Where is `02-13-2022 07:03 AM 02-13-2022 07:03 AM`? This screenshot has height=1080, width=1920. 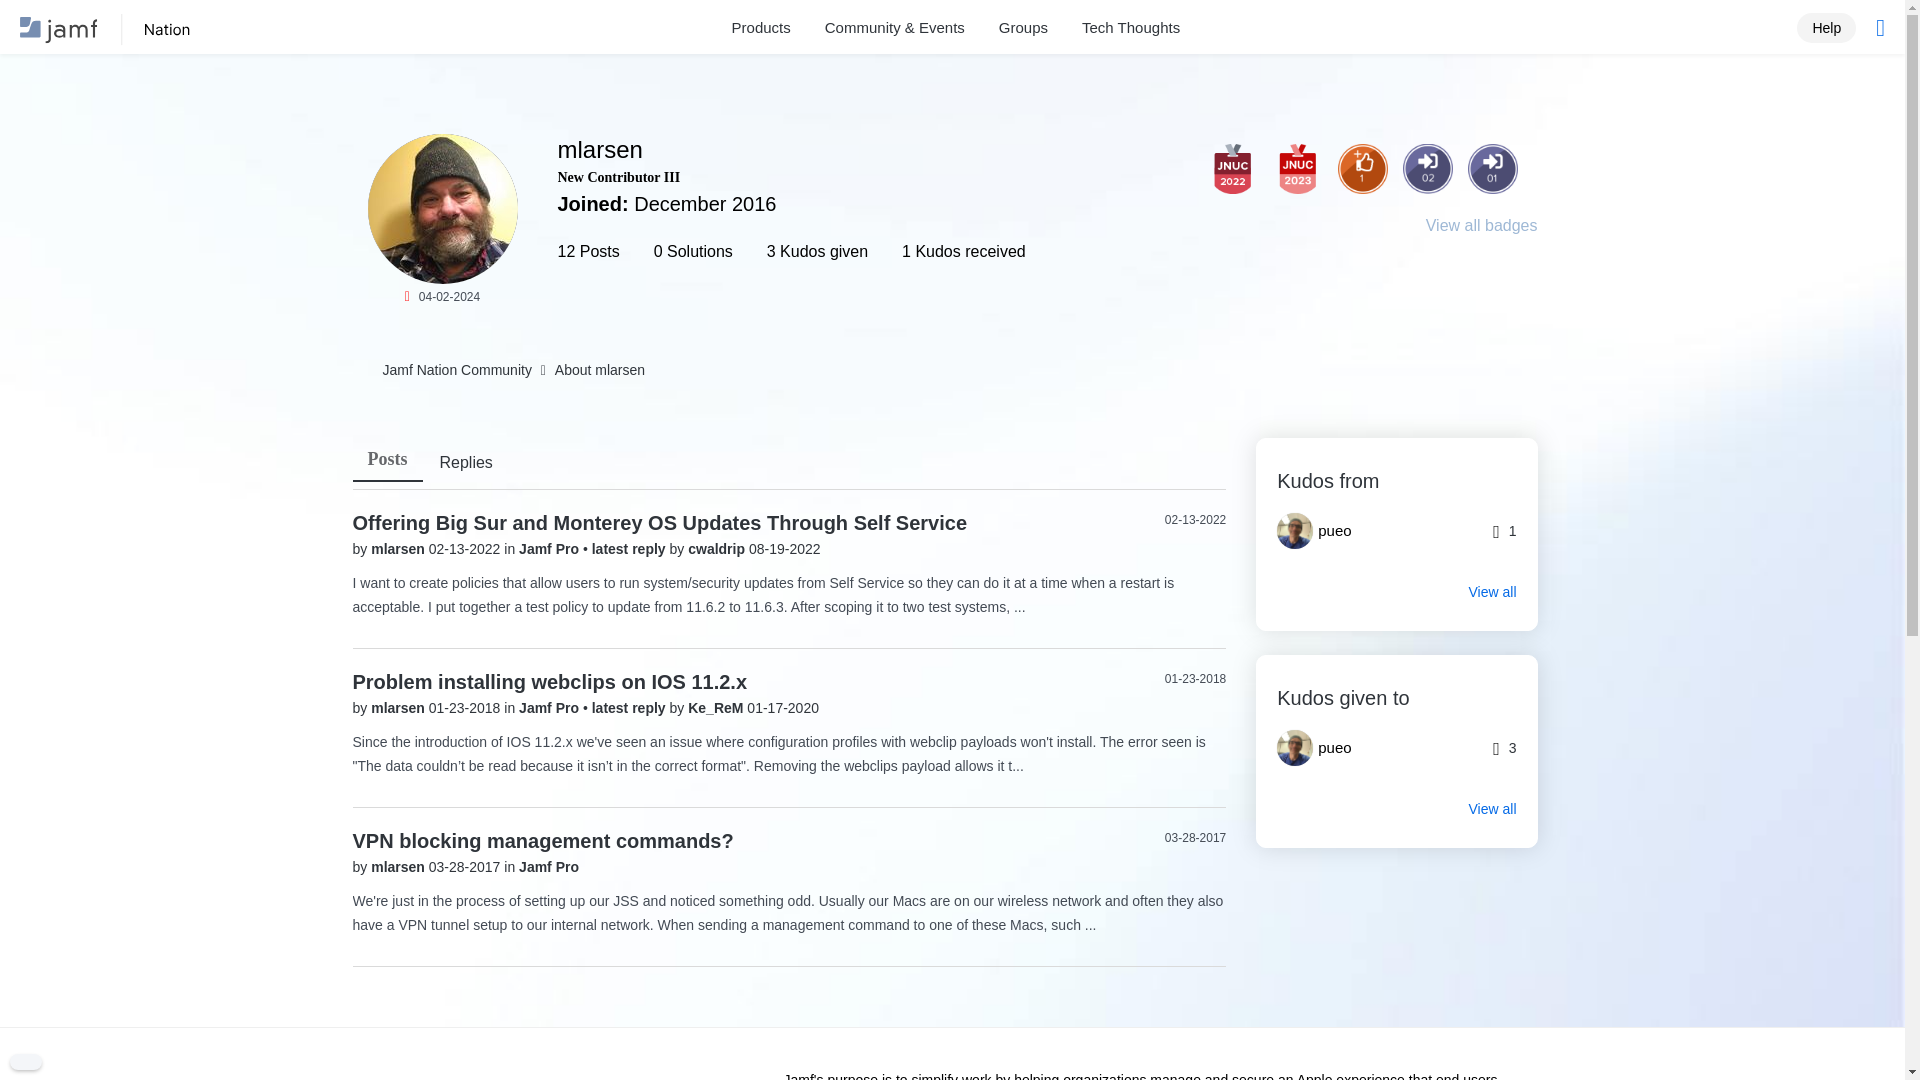 02-13-2022 07:03 AM 02-13-2022 07:03 AM is located at coordinates (1196, 520).